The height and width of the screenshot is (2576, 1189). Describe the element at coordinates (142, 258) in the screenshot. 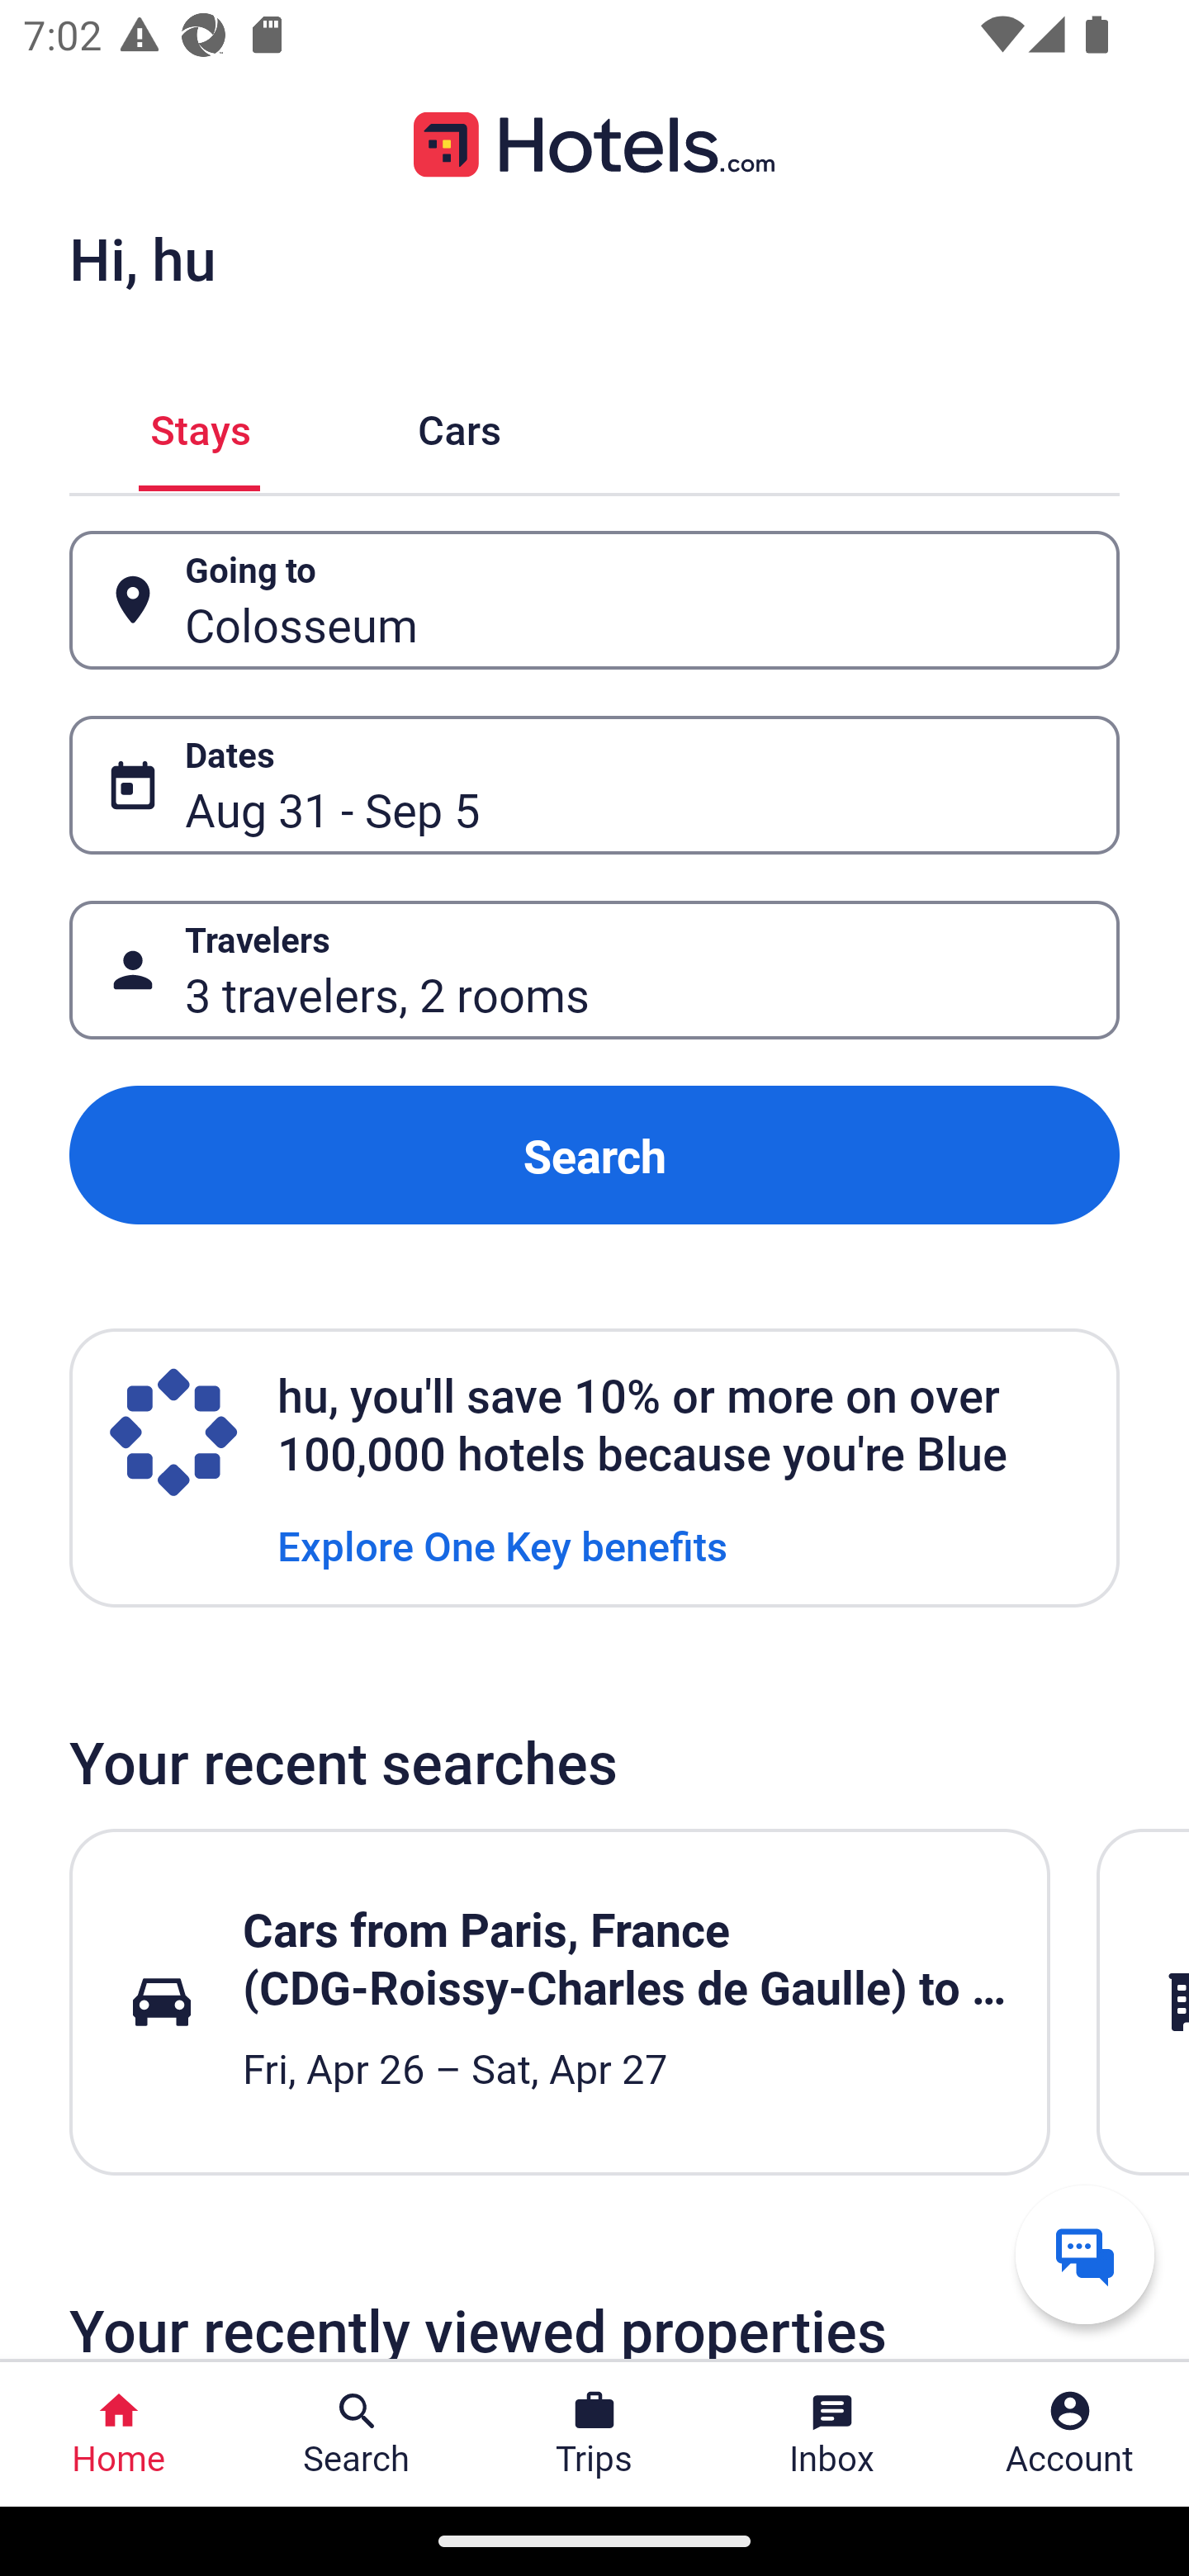

I see `Hi, hu` at that location.